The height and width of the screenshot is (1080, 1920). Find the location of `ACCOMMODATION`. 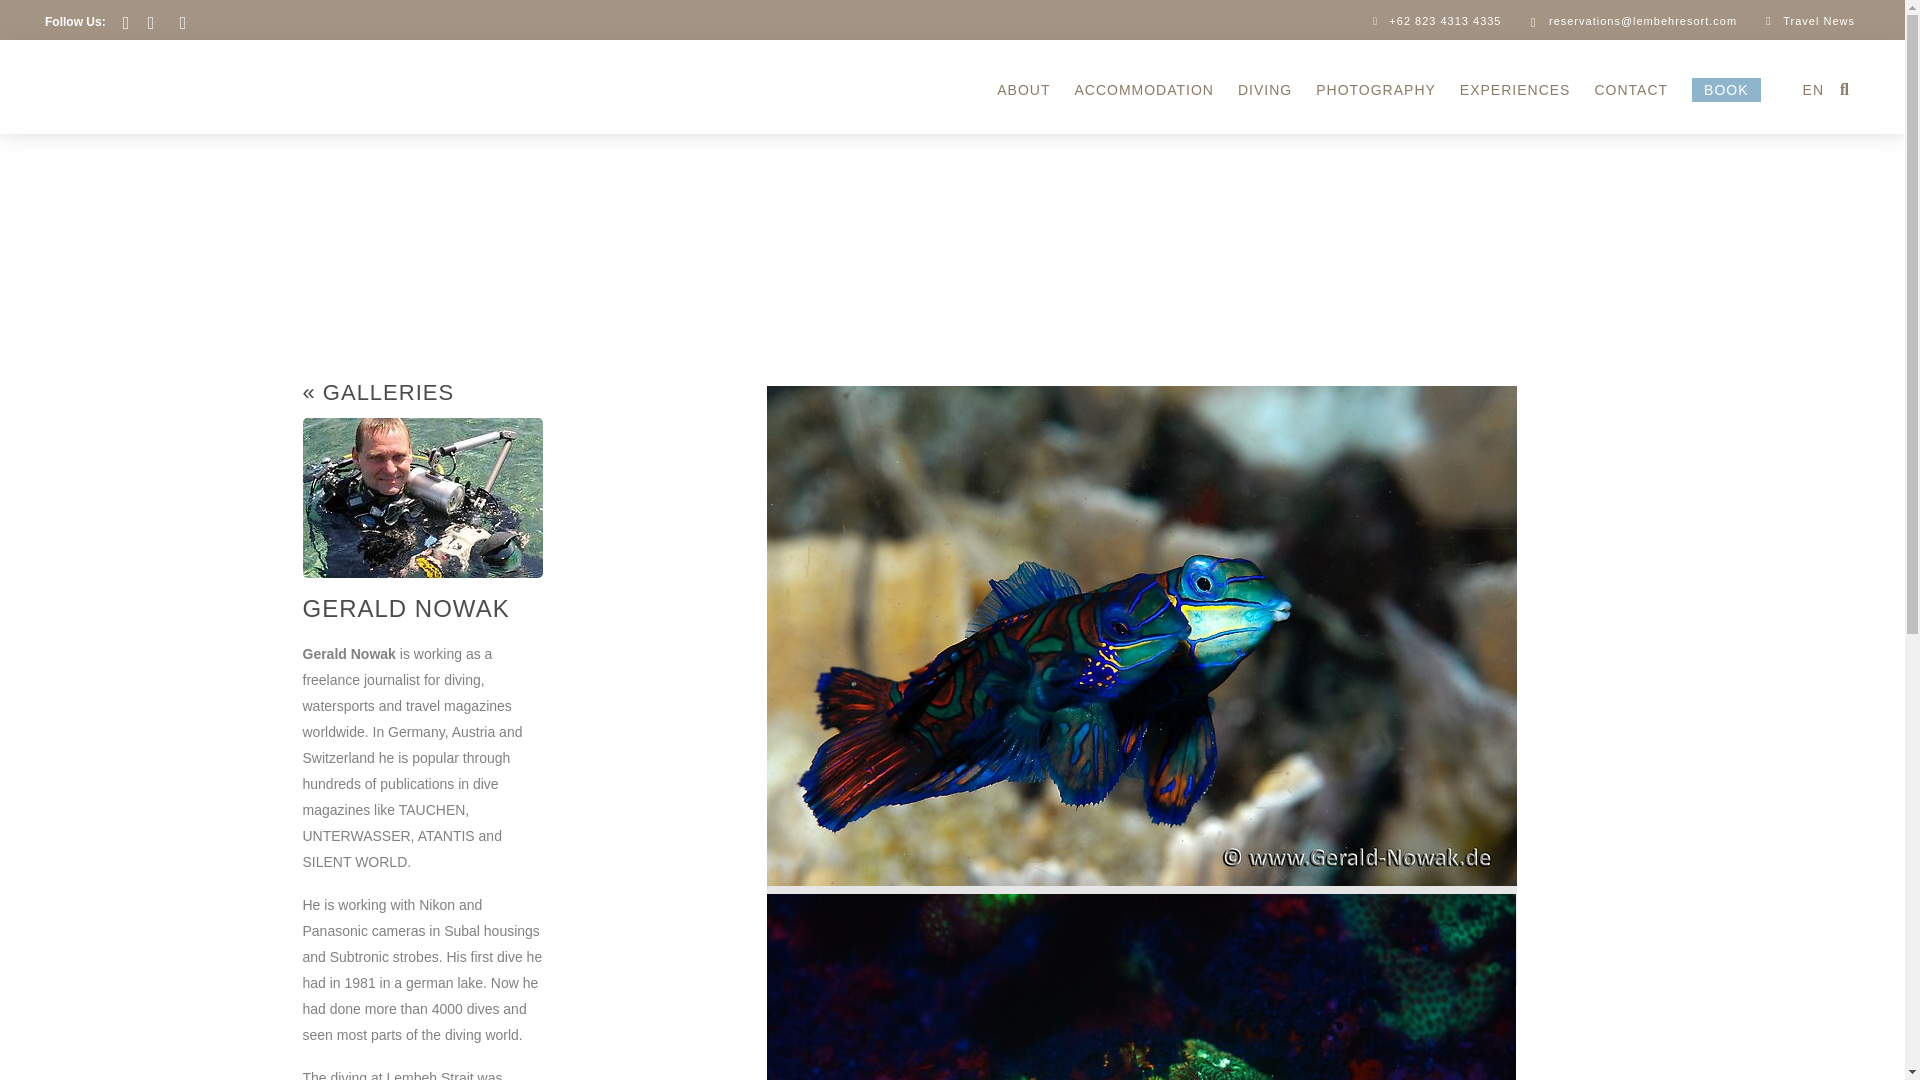

ACCOMMODATION is located at coordinates (1144, 90).